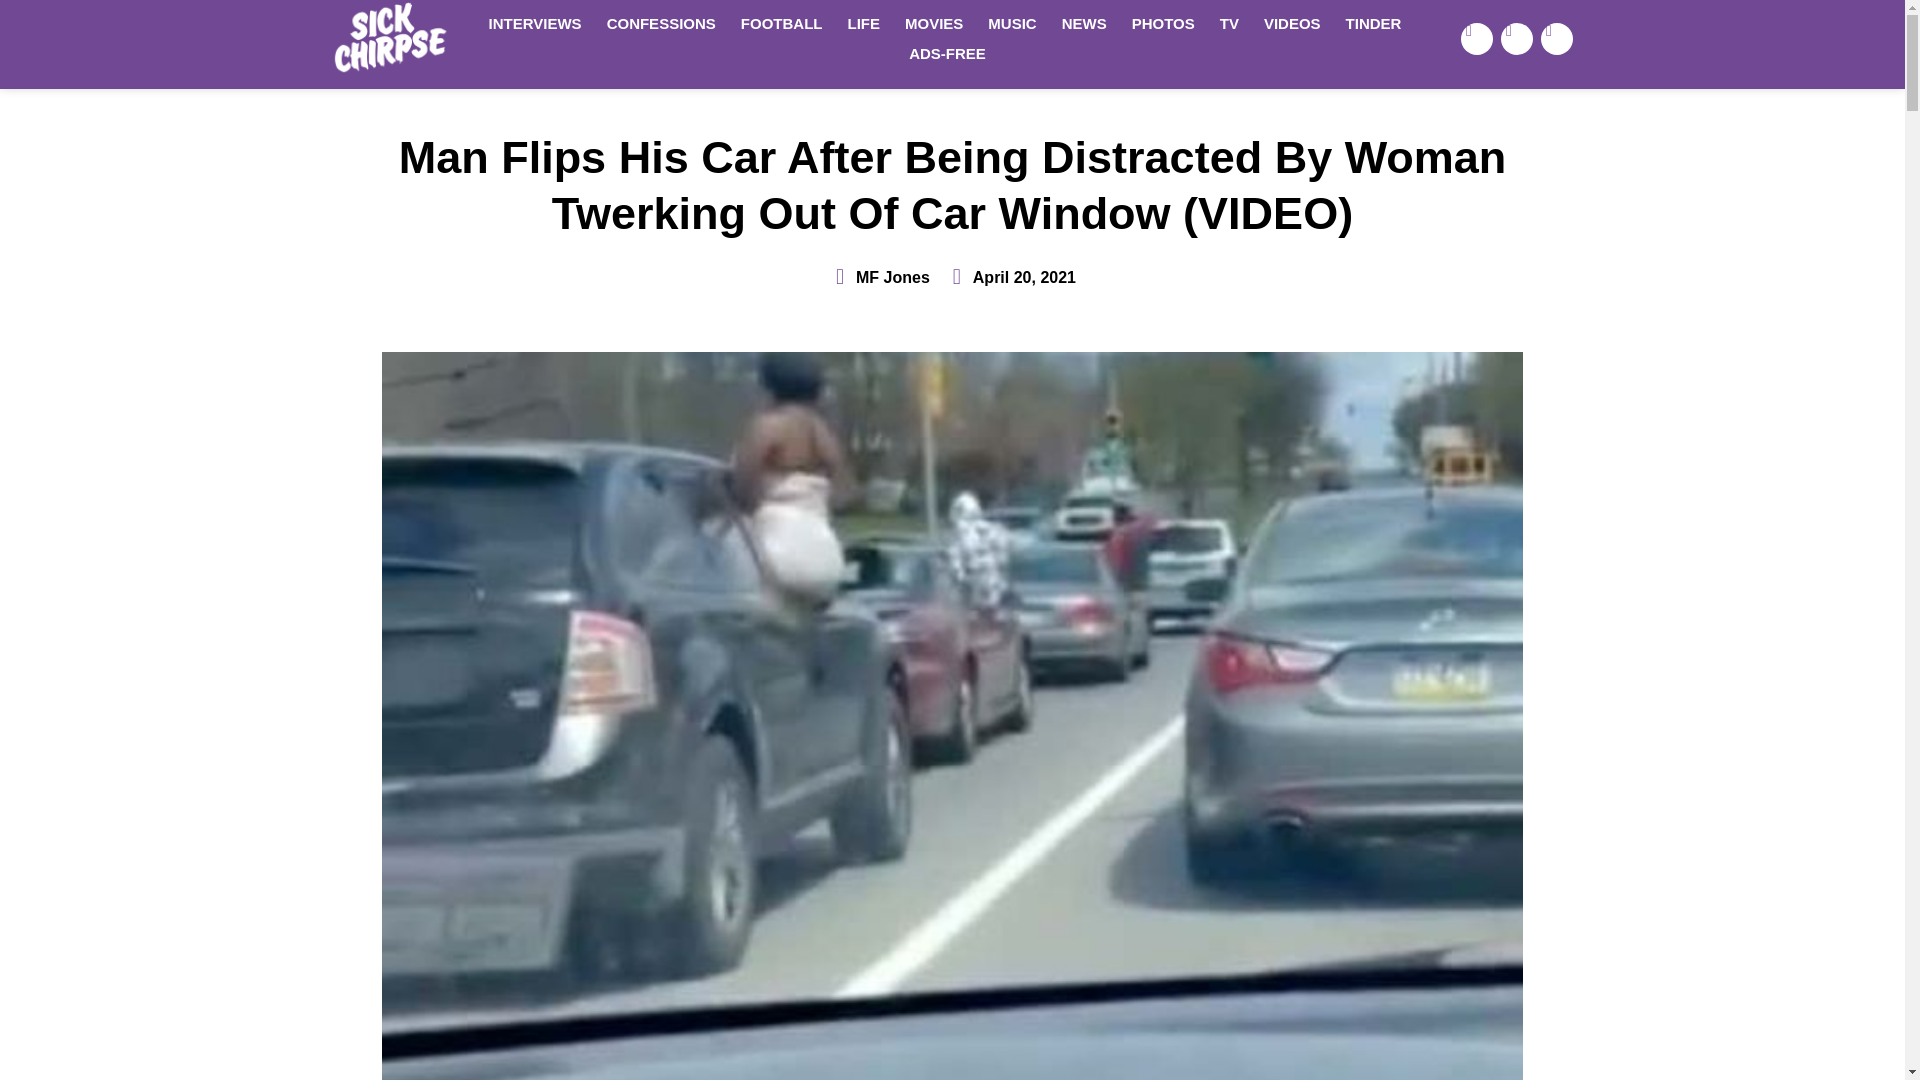 The image size is (1920, 1080). I want to click on NEWS, so click(1084, 23).